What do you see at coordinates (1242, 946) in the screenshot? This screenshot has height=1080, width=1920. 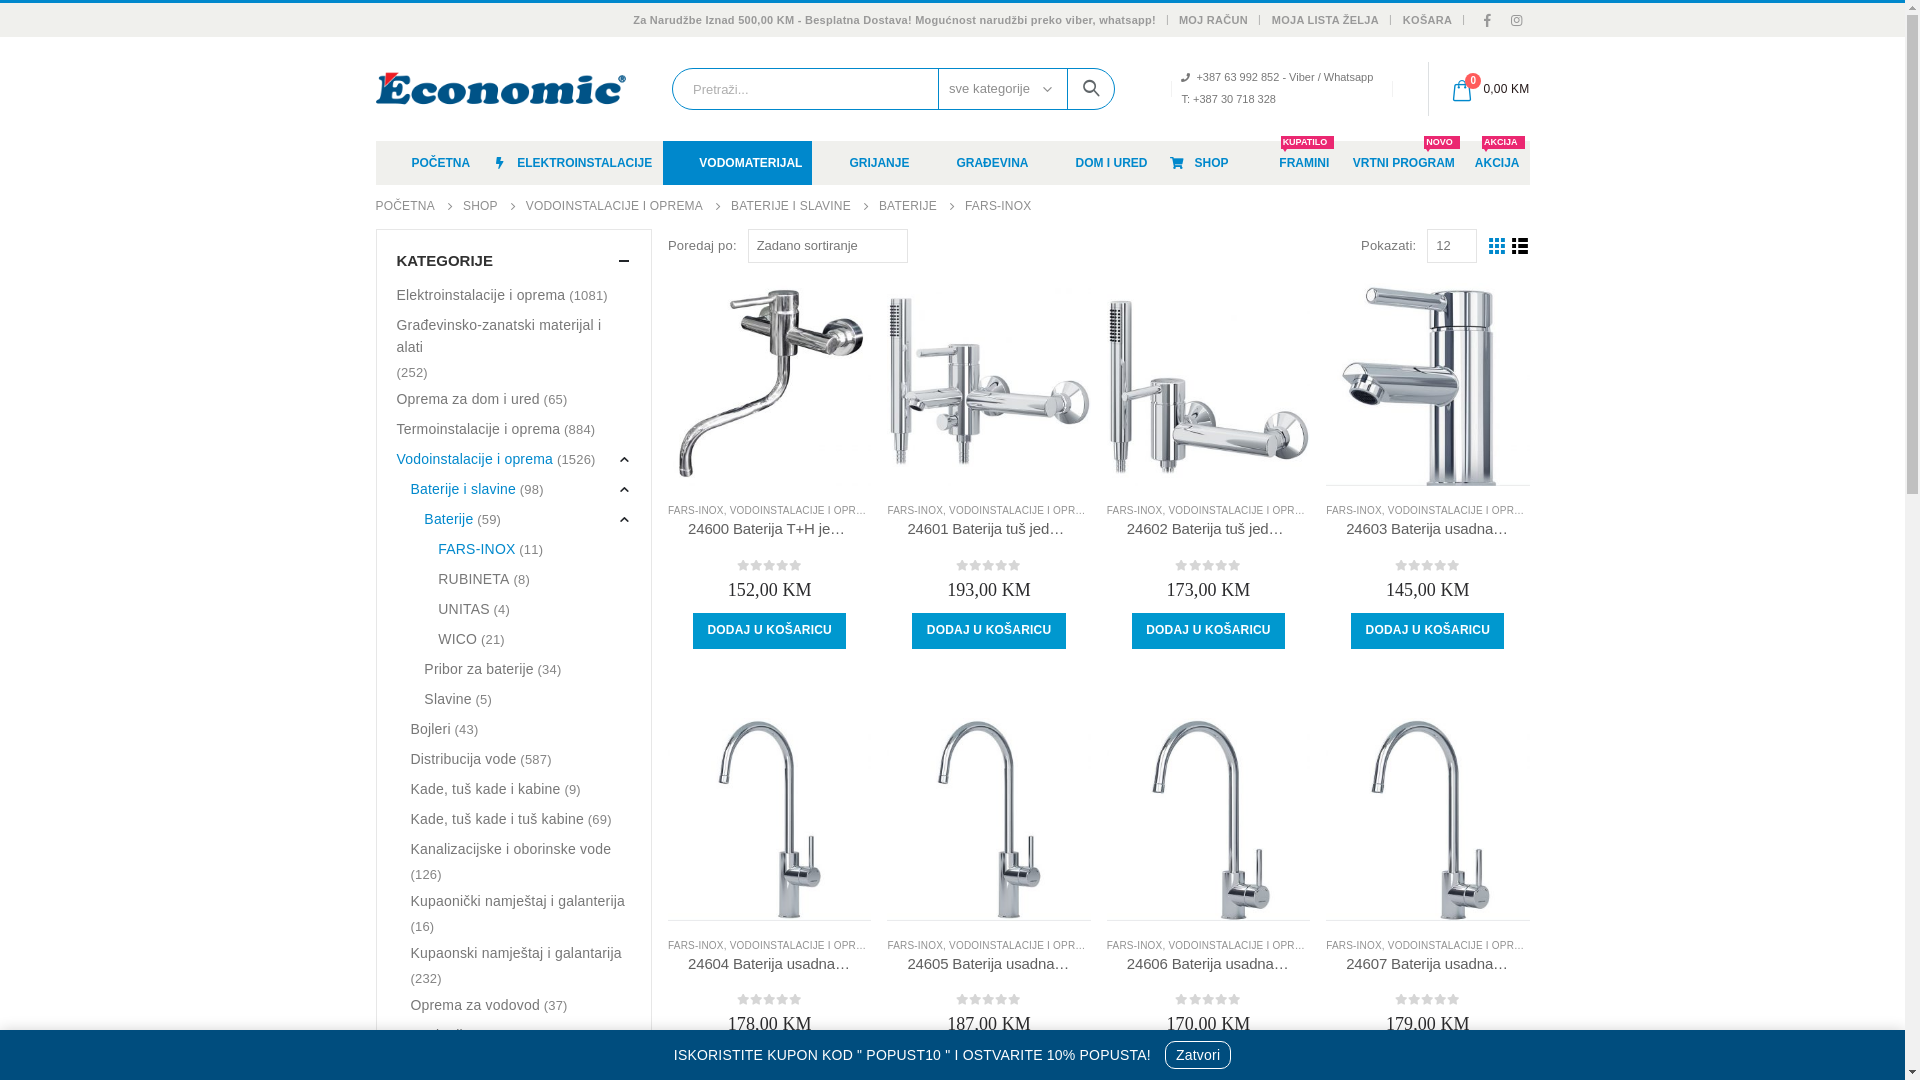 I see `VODOINSTALACIJE I OPREMA` at bounding box center [1242, 946].